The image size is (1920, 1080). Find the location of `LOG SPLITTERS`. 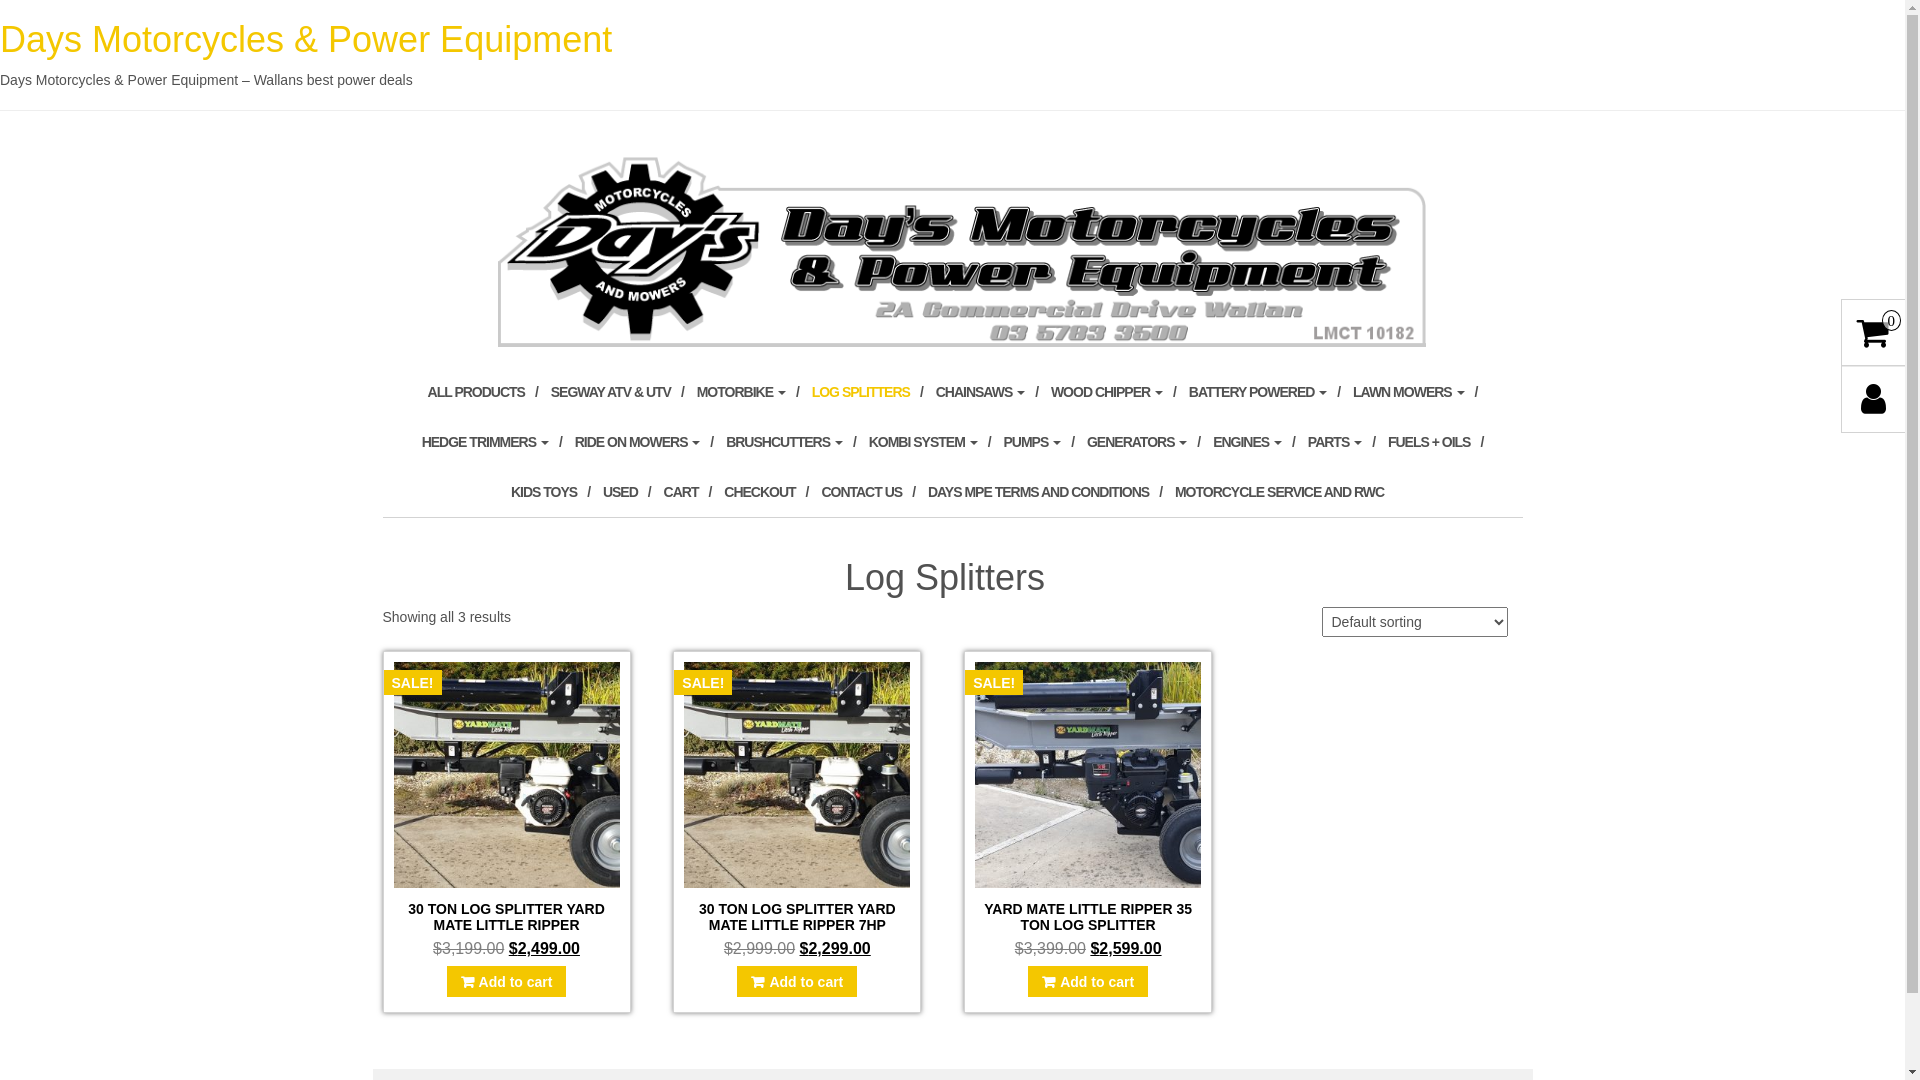

LOG SPLITTERS is located at coordinates (868, 392).